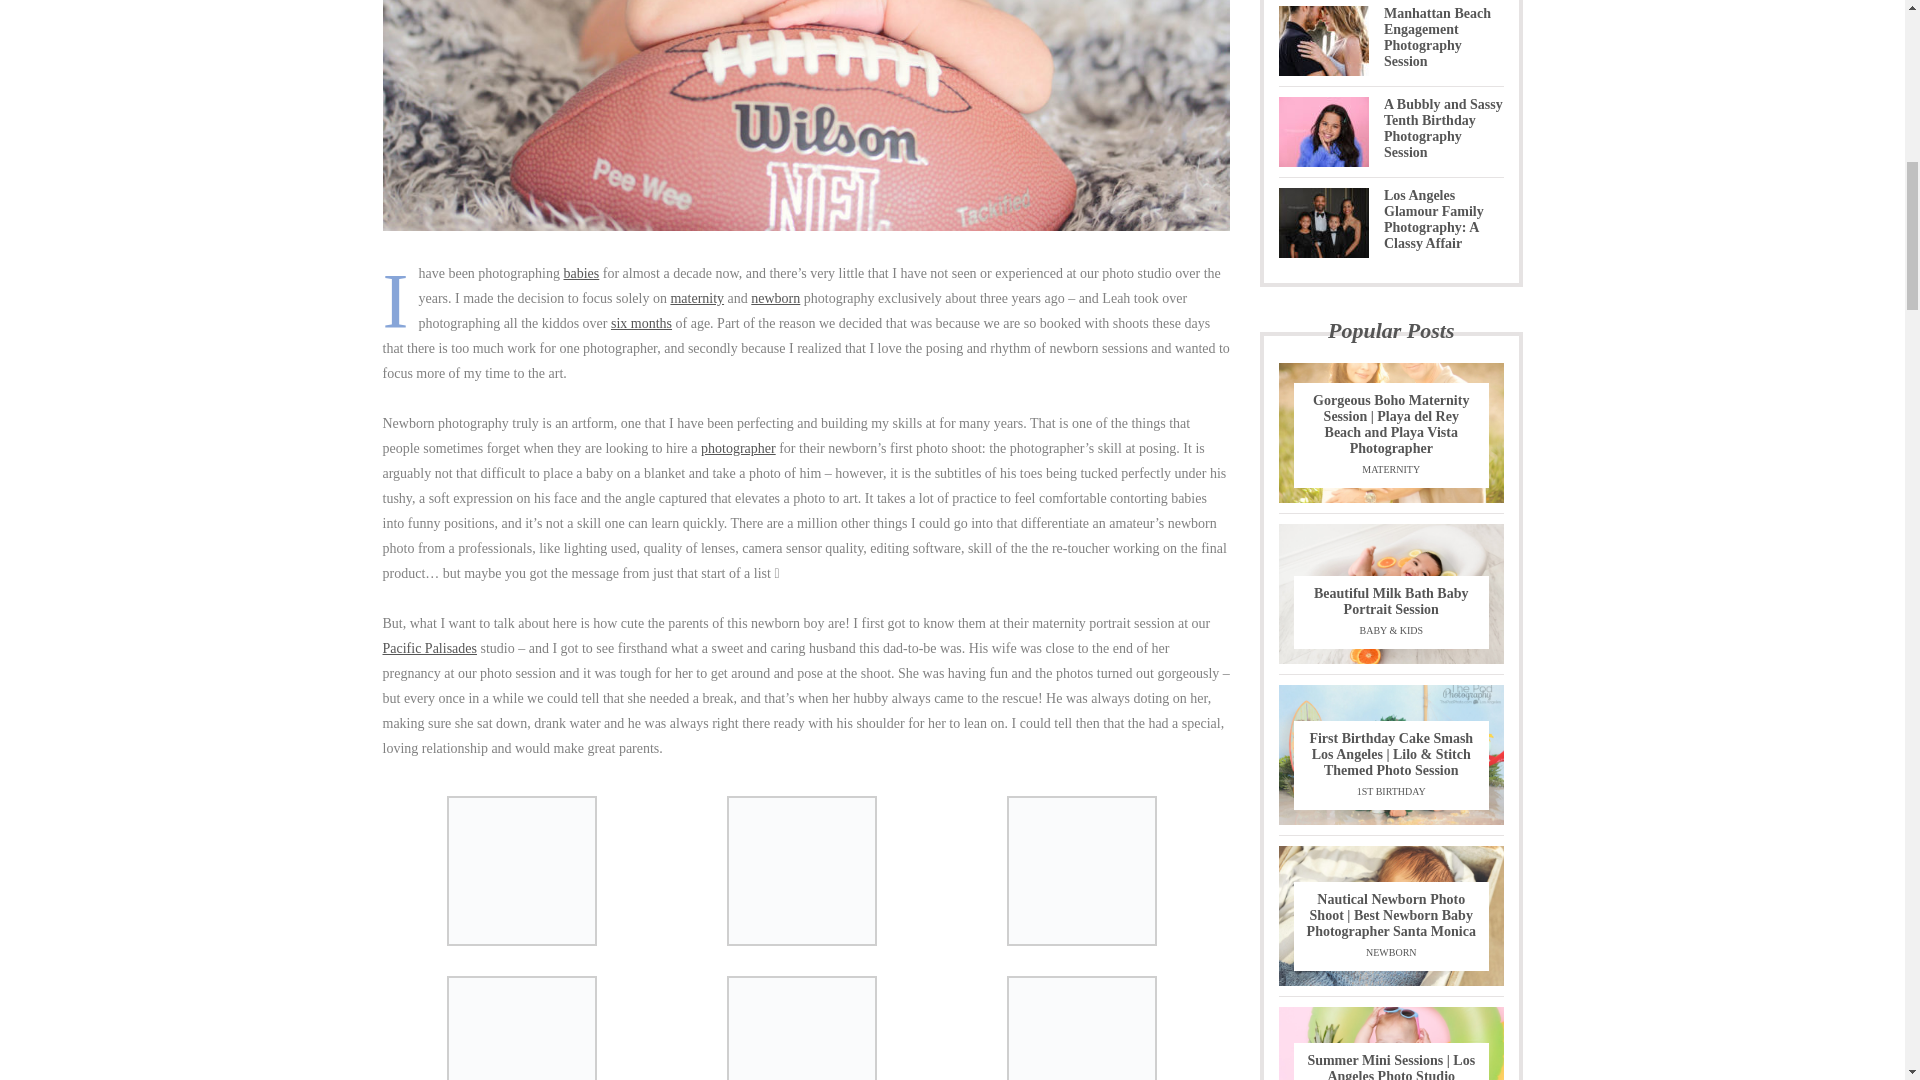 The width and height of the screenshot is (1920, 1080). Describe the element at coordinates (696, 298) in the screenshot. I see `maternity` at that location.